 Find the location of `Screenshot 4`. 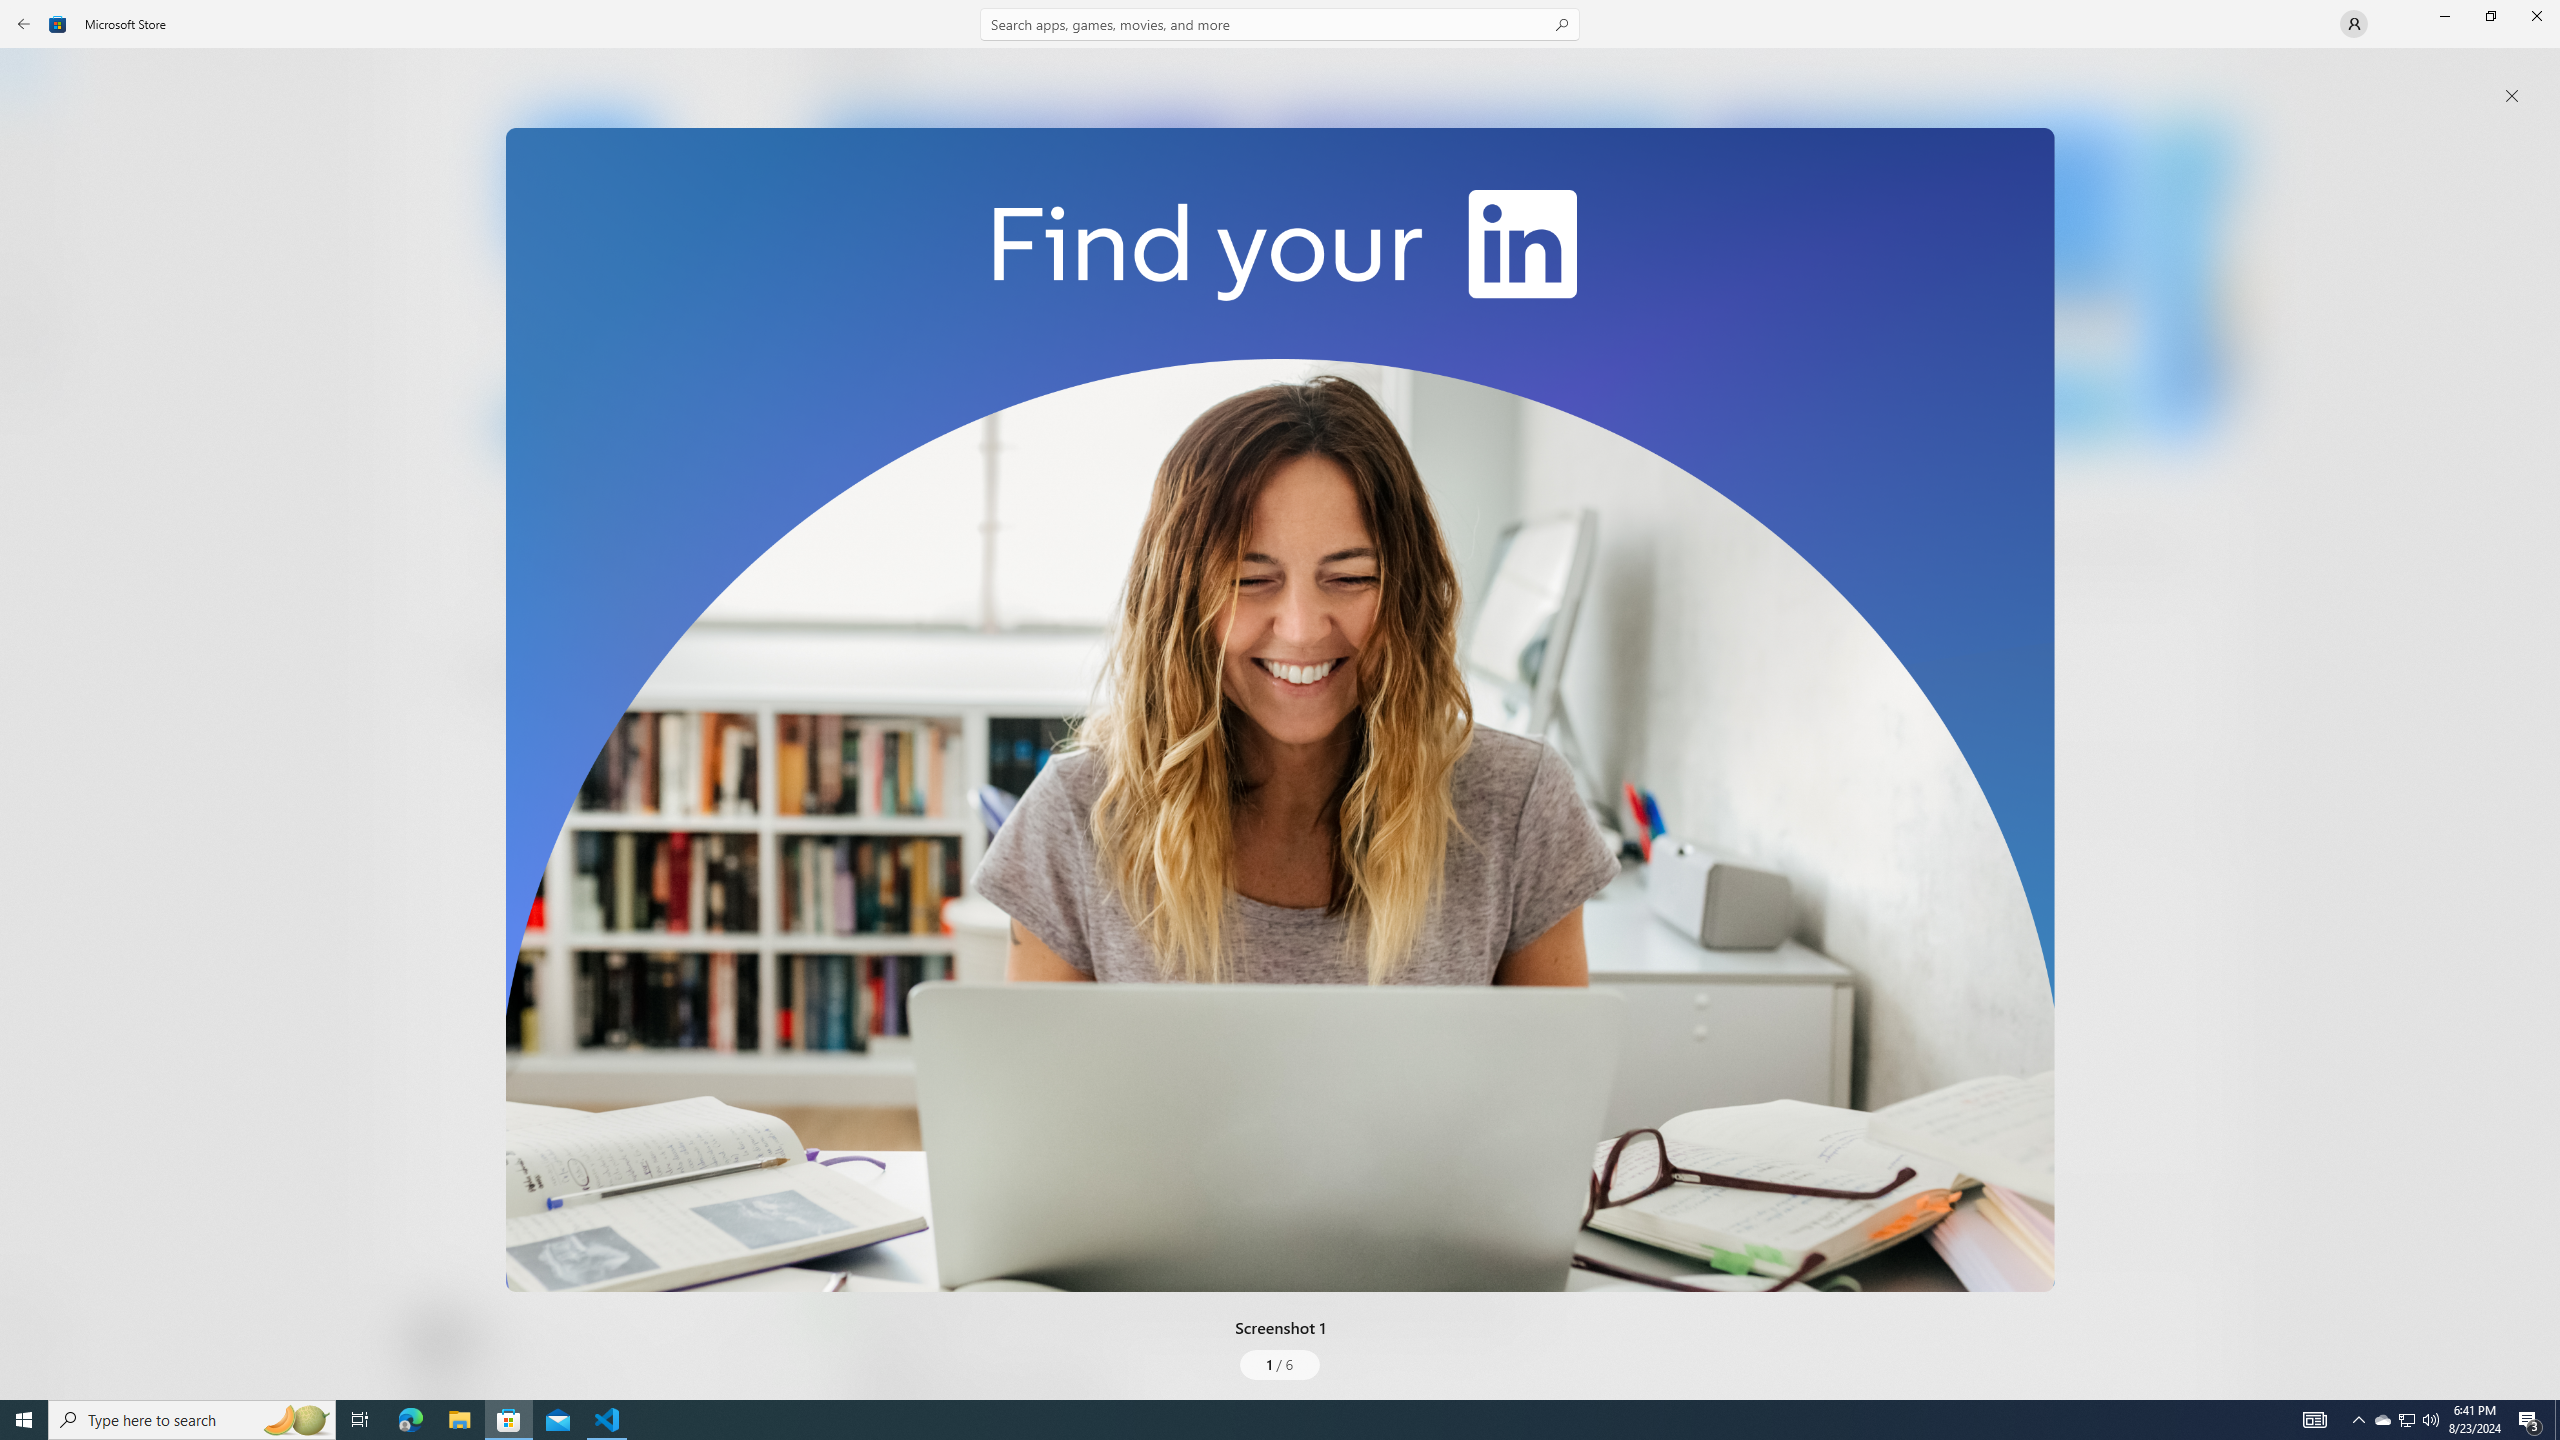

Screenshot 4 is located at coordinates (2192, 280).